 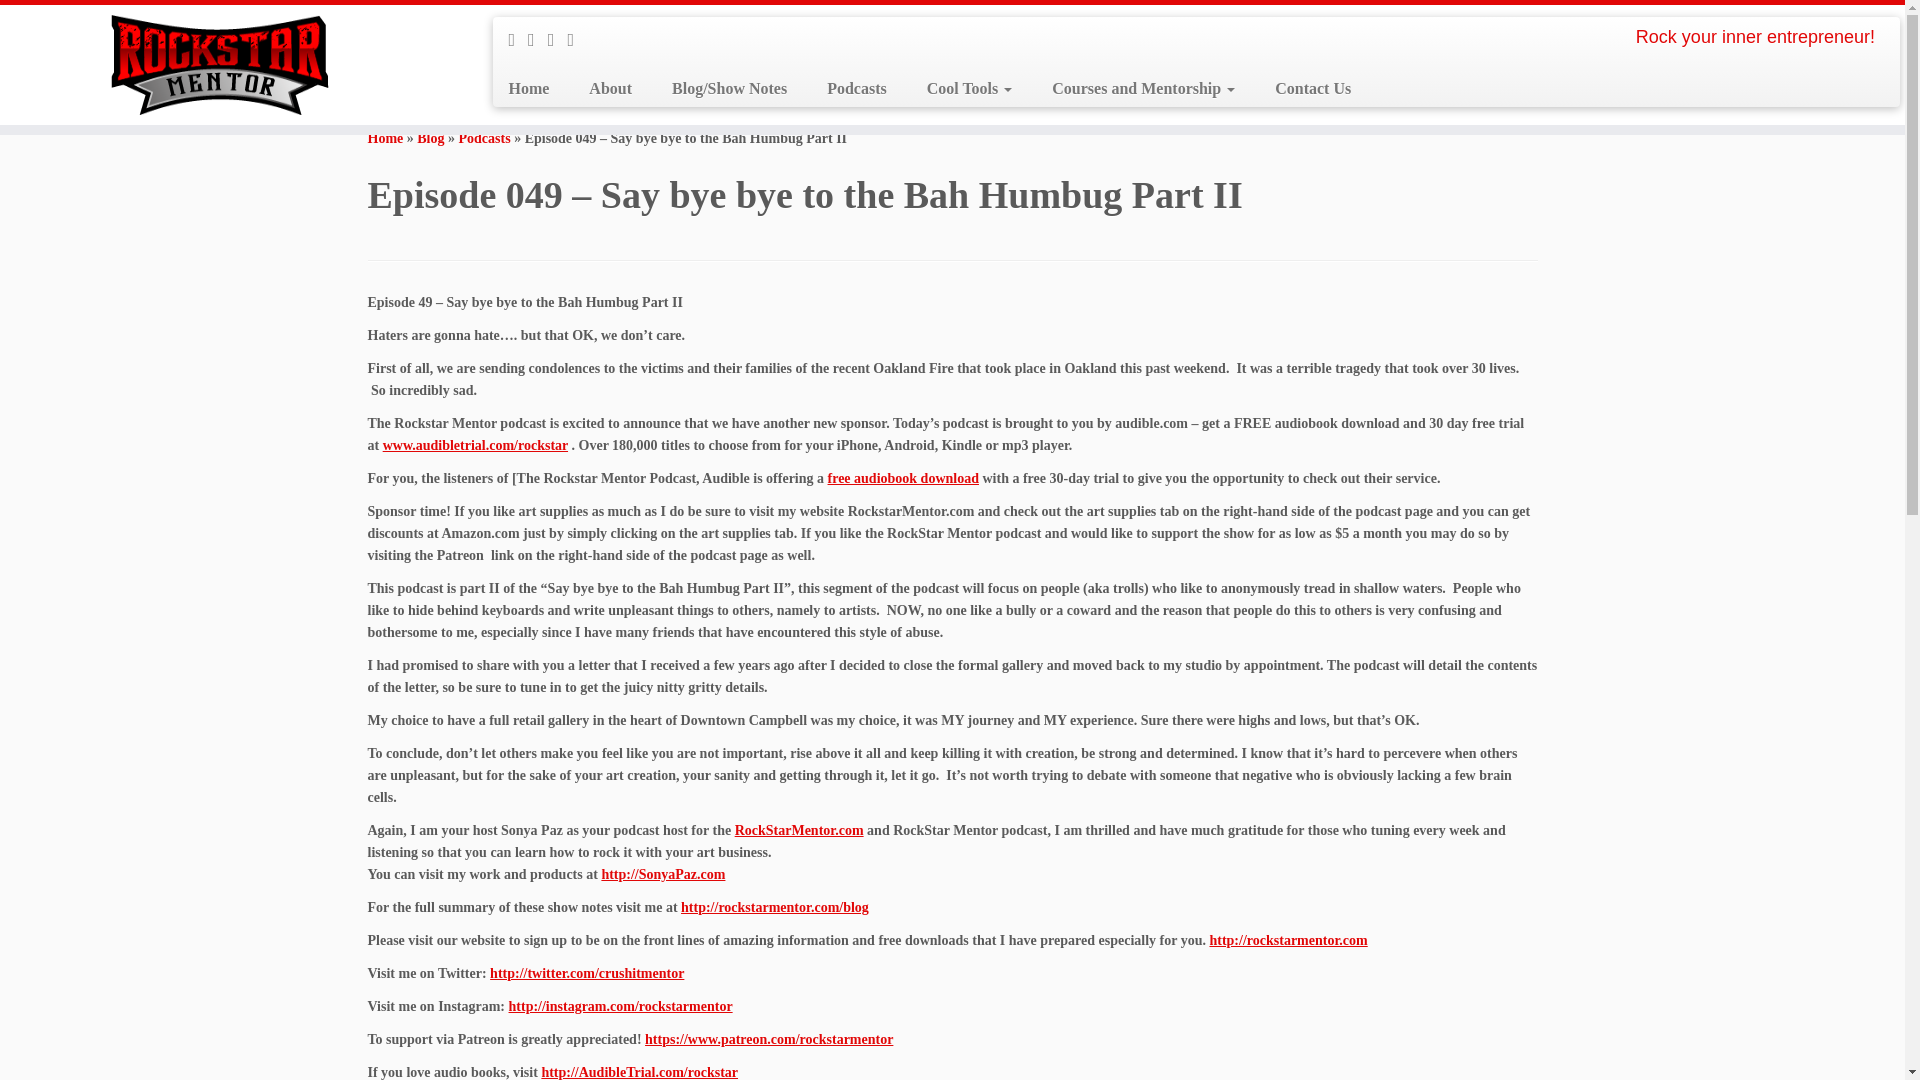 I want to click on Courses and Mentorship, so click(x=1144, y=88).